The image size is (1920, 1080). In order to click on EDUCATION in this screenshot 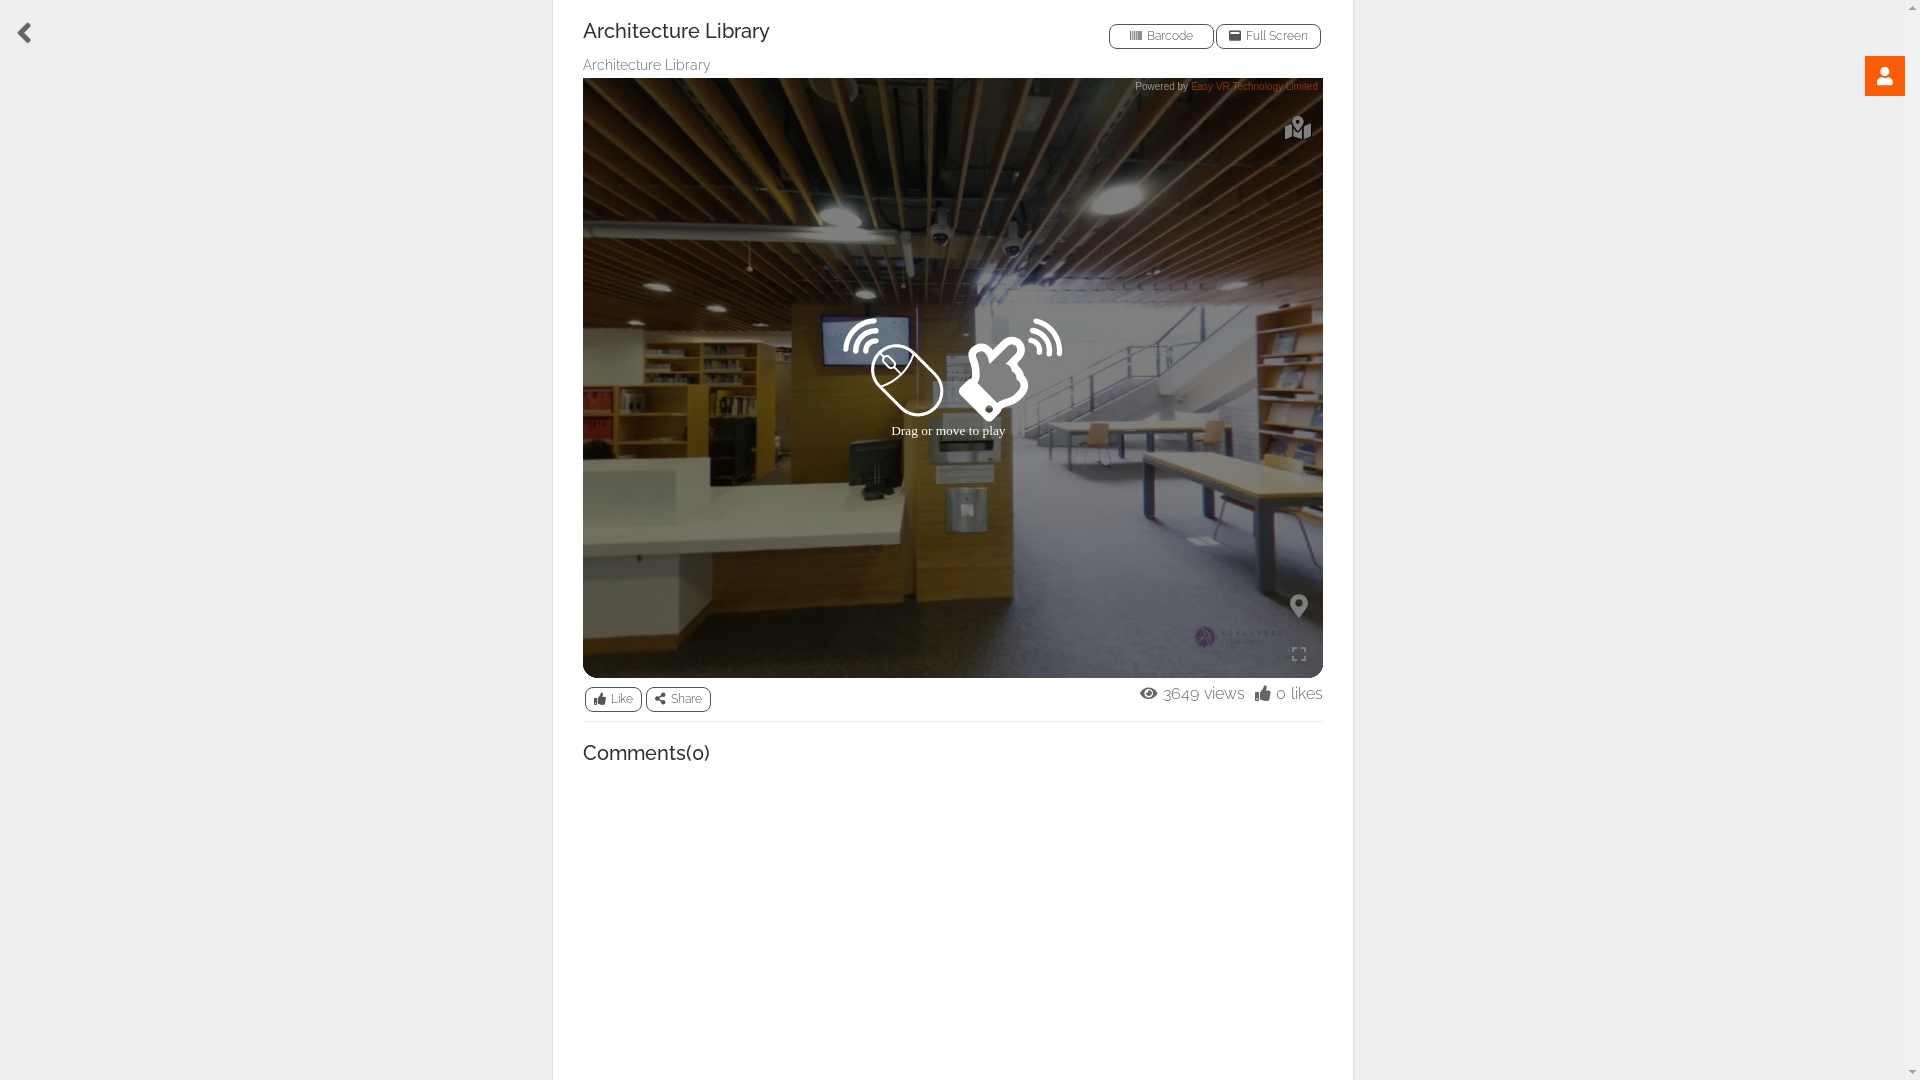, I will do `click(47, 504)`.